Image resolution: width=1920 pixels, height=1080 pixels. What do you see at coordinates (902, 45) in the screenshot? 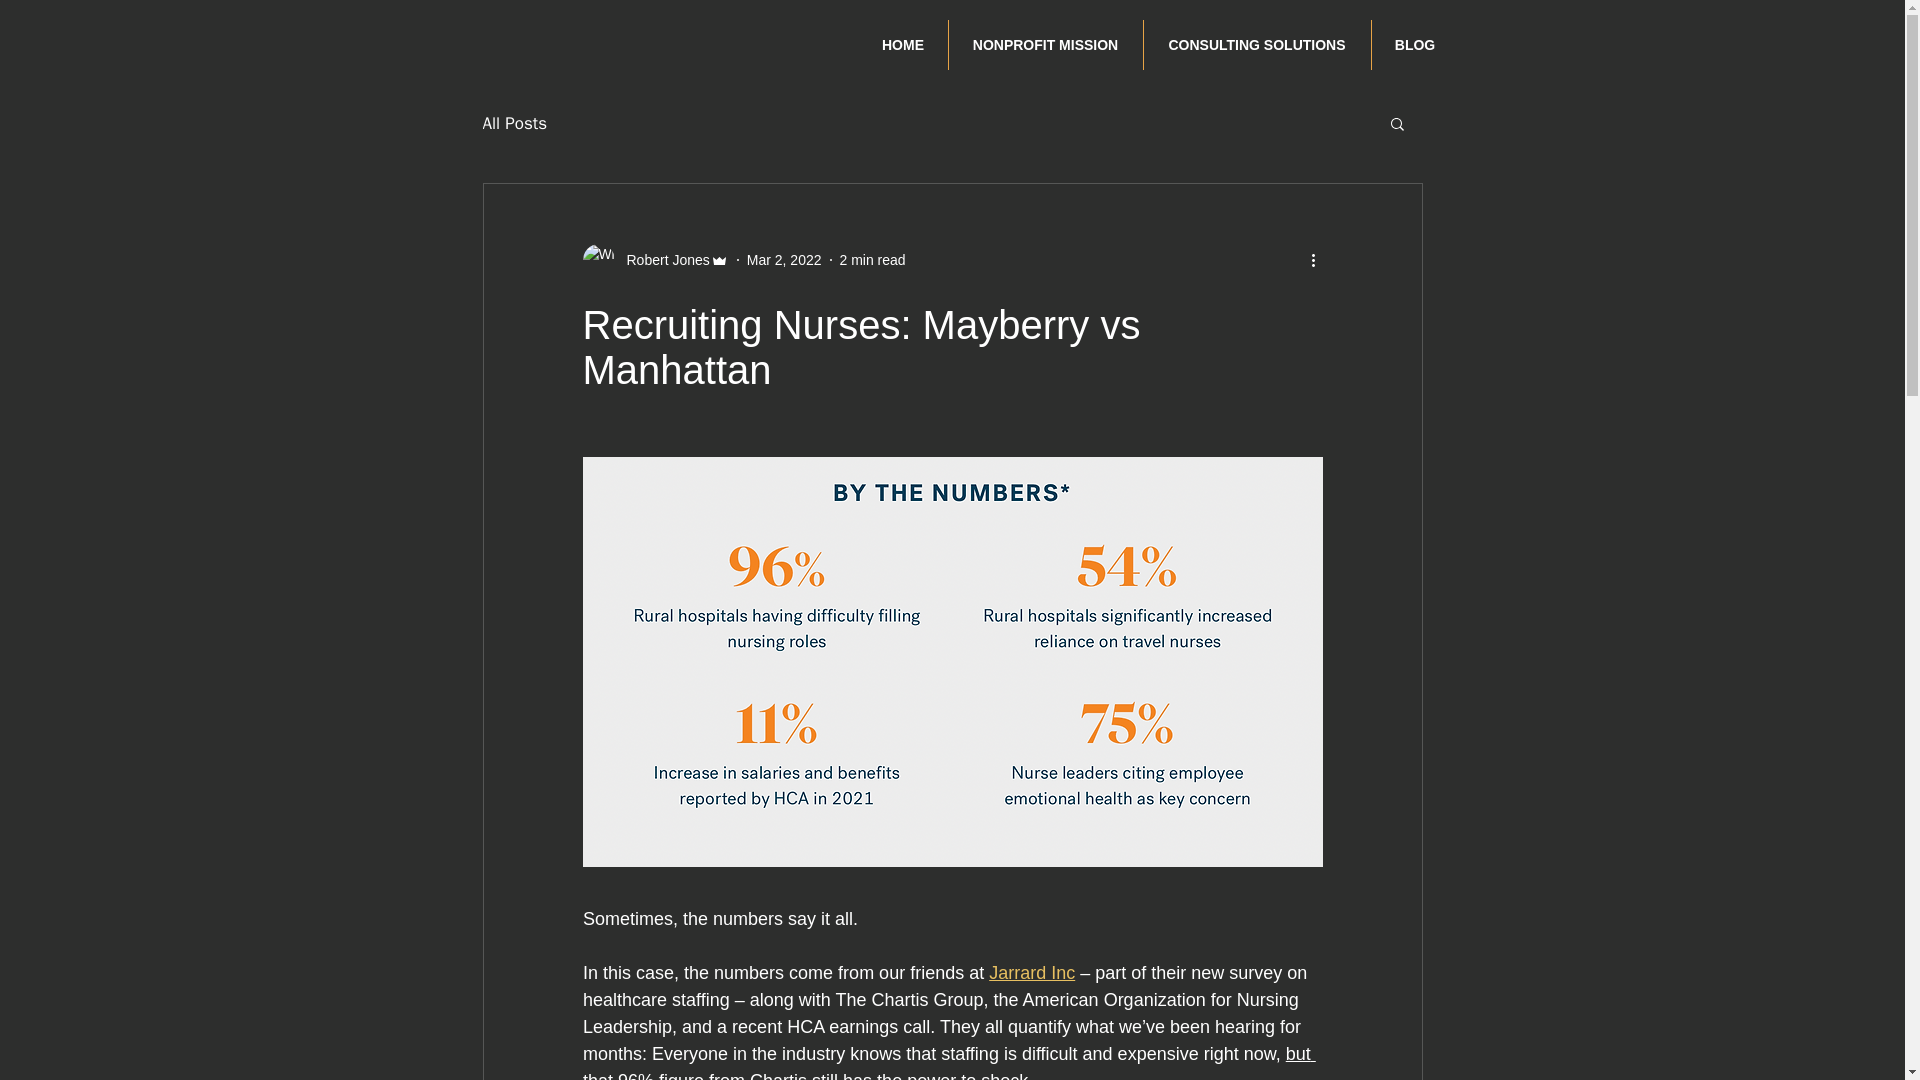
I see `HOME` at bounding box center [902, 45].